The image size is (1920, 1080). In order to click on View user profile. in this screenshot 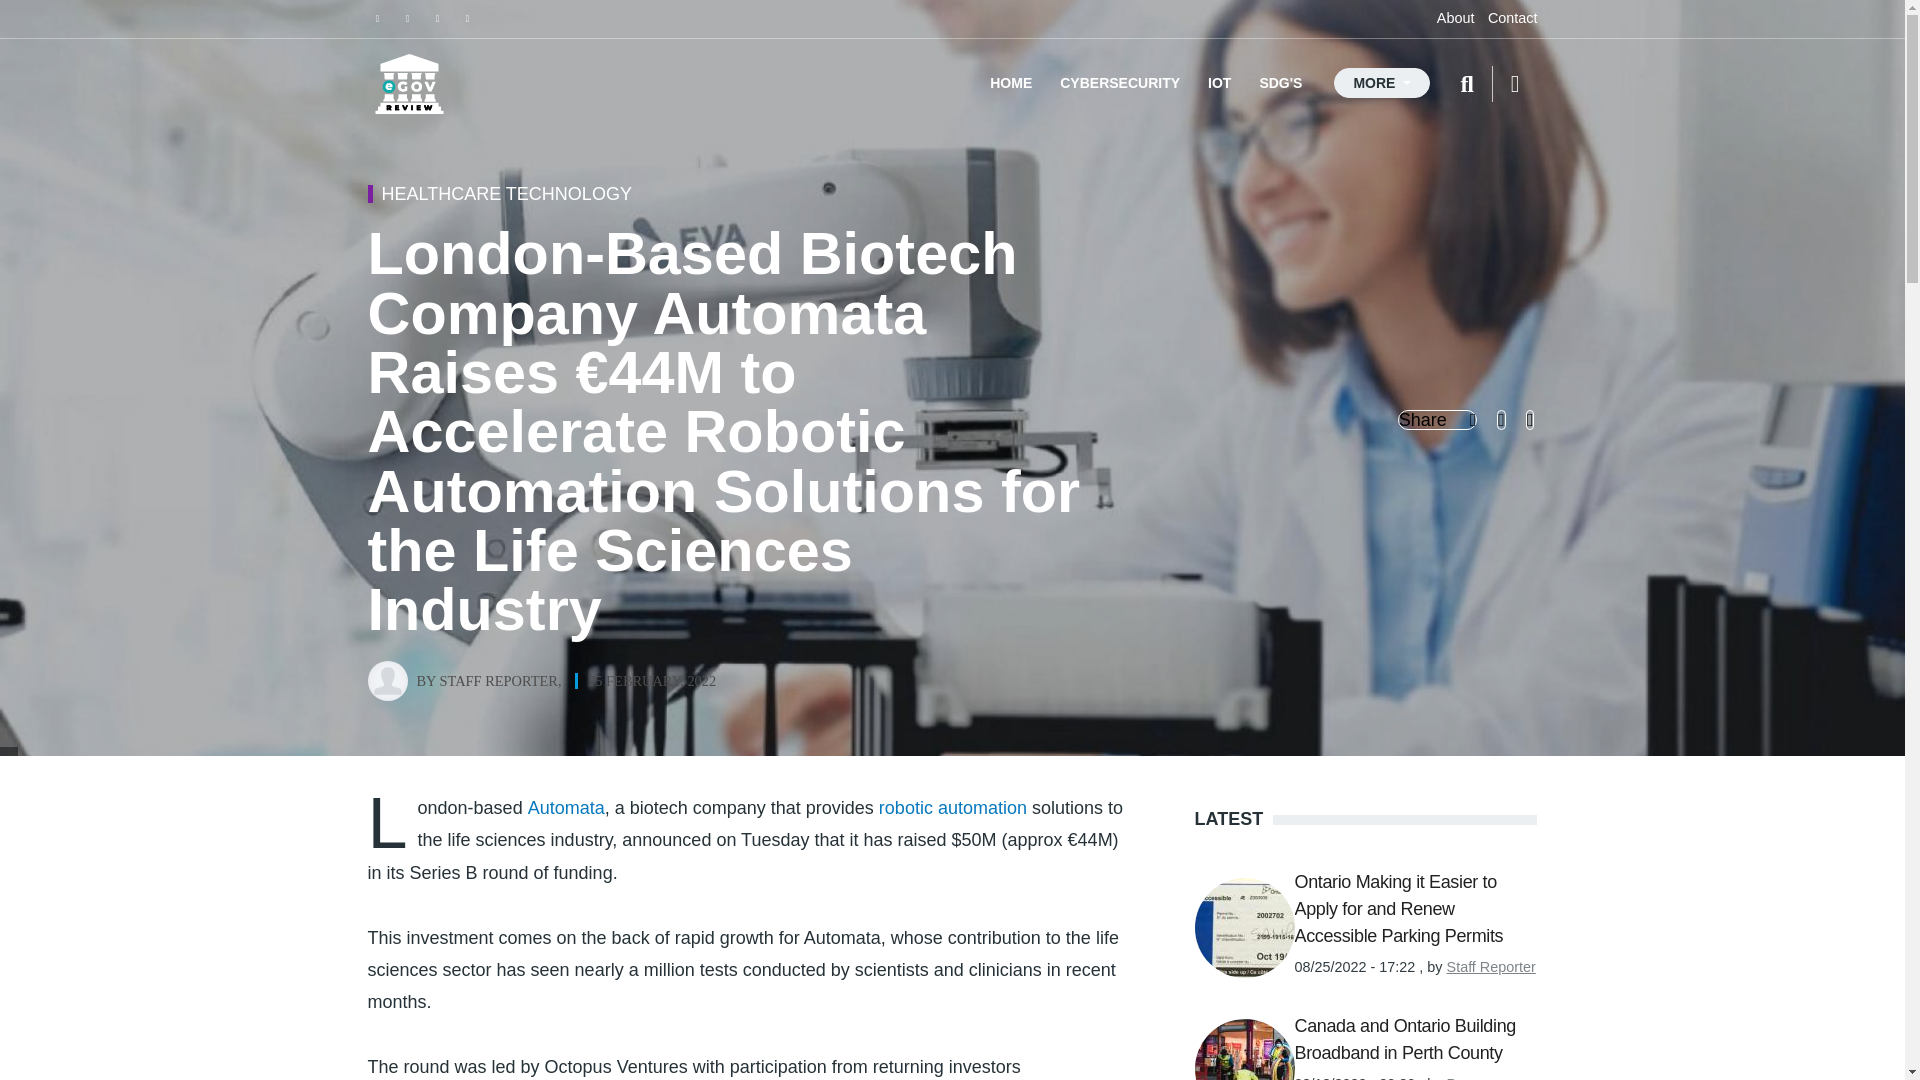, I will do `click(498, 680)`.